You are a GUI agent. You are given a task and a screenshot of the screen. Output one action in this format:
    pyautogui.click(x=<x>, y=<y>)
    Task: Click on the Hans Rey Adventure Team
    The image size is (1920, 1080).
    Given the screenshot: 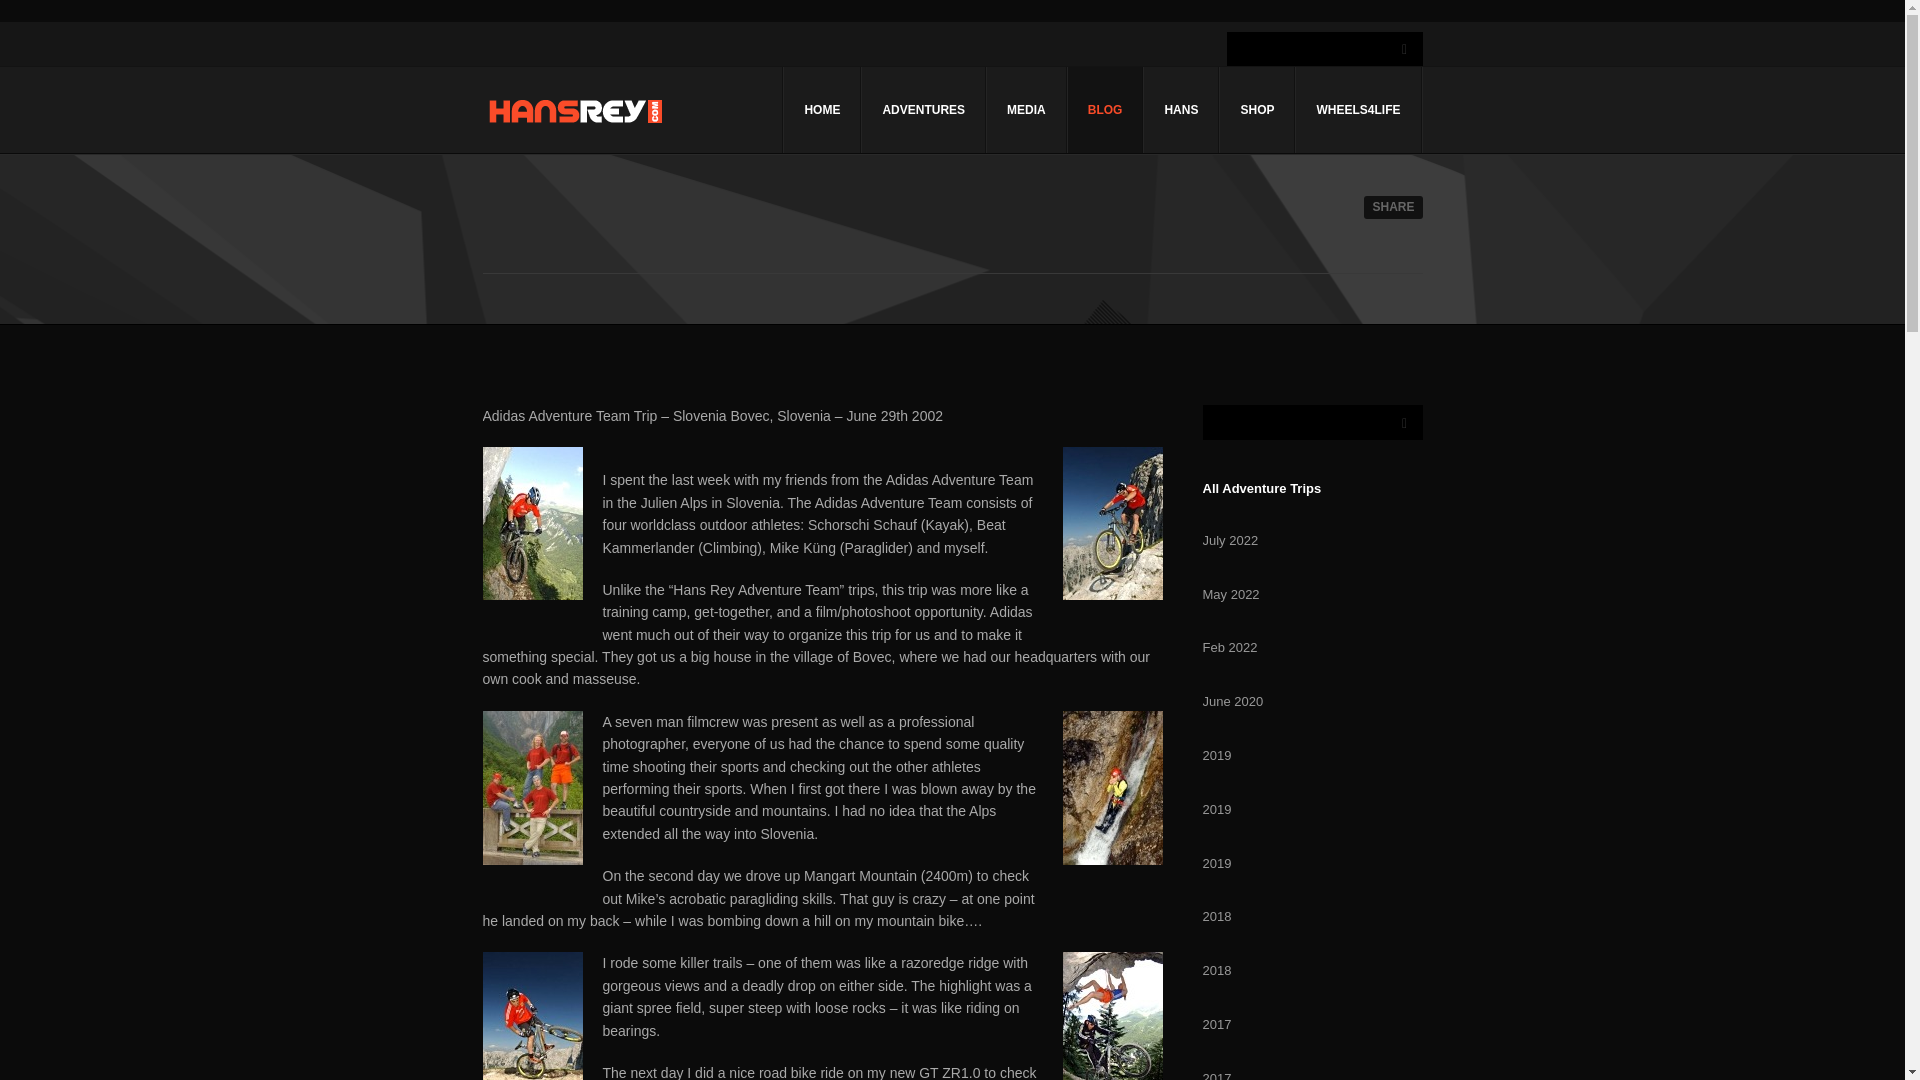 What is the action you would take?
    pyautogui.click(x=574, y=111)
    